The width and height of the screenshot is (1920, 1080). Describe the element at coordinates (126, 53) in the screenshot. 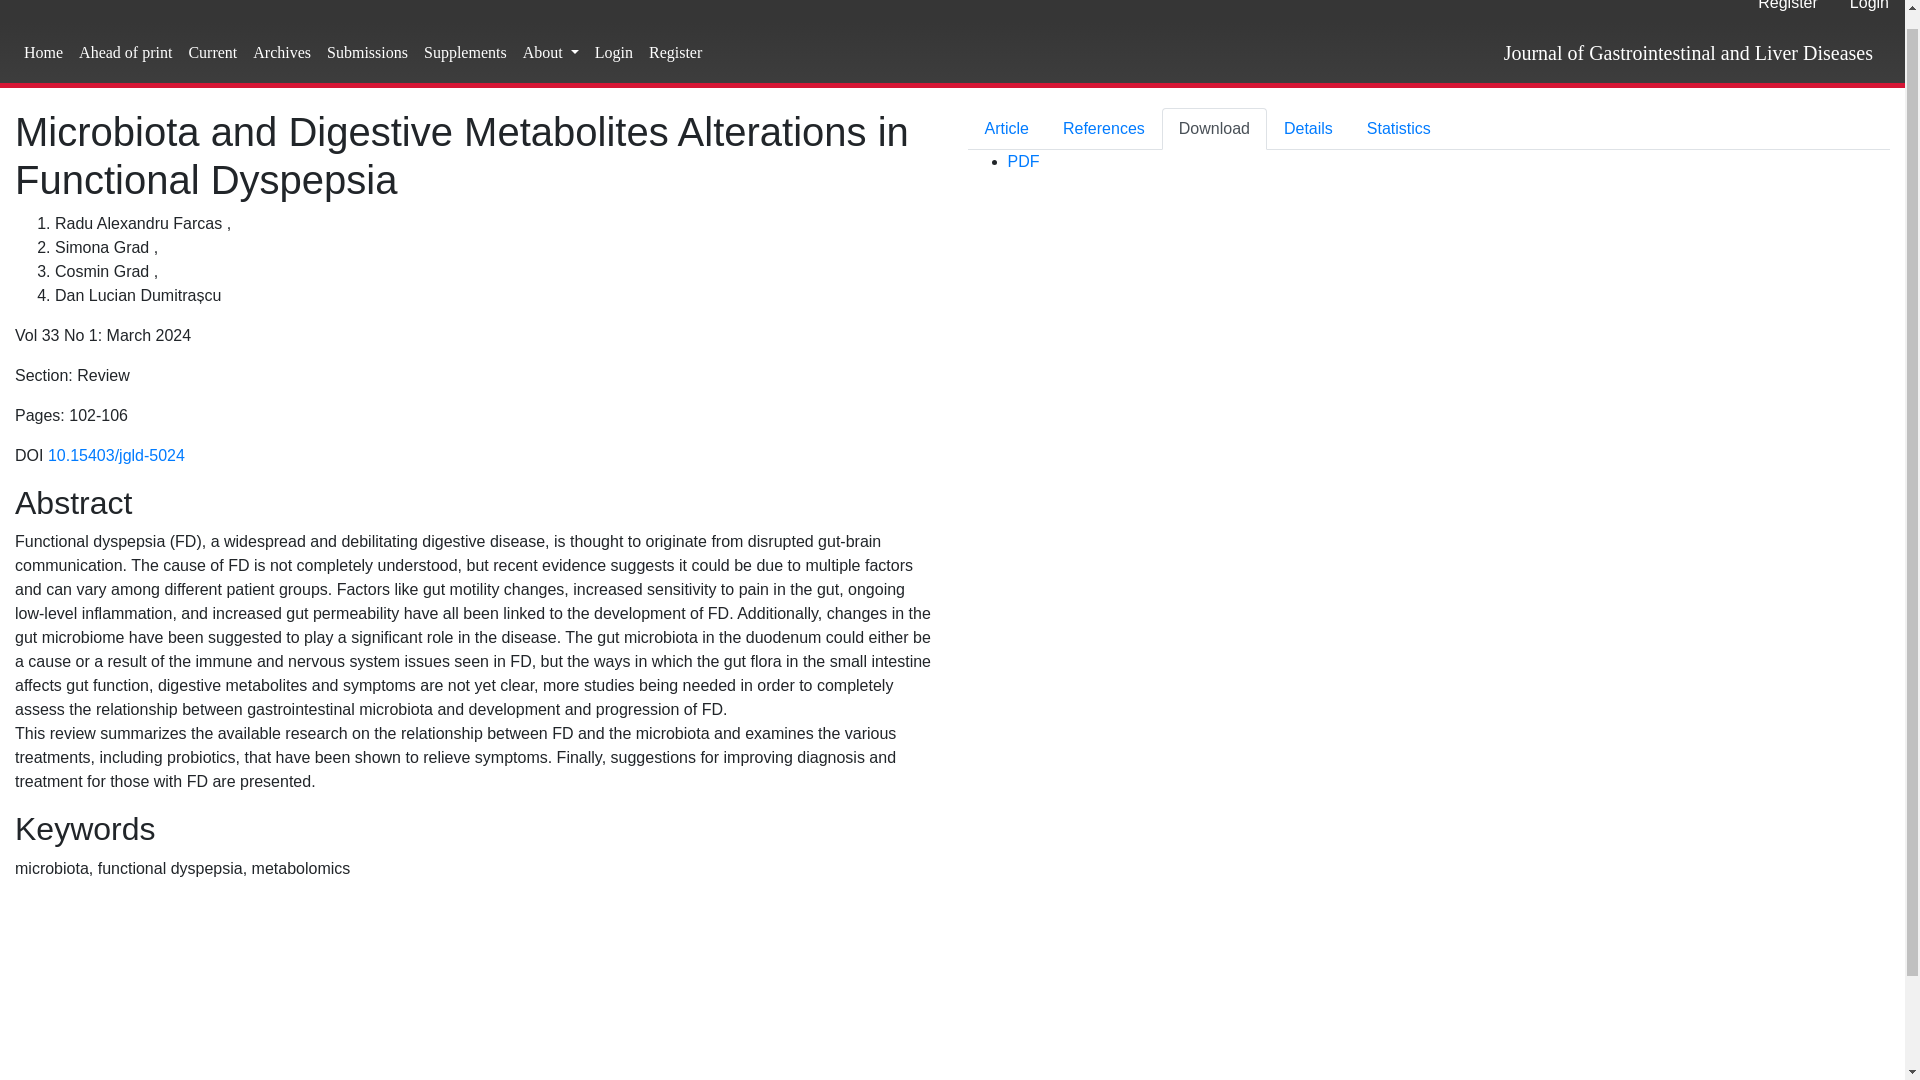

I see `Ahead of print` at that location.